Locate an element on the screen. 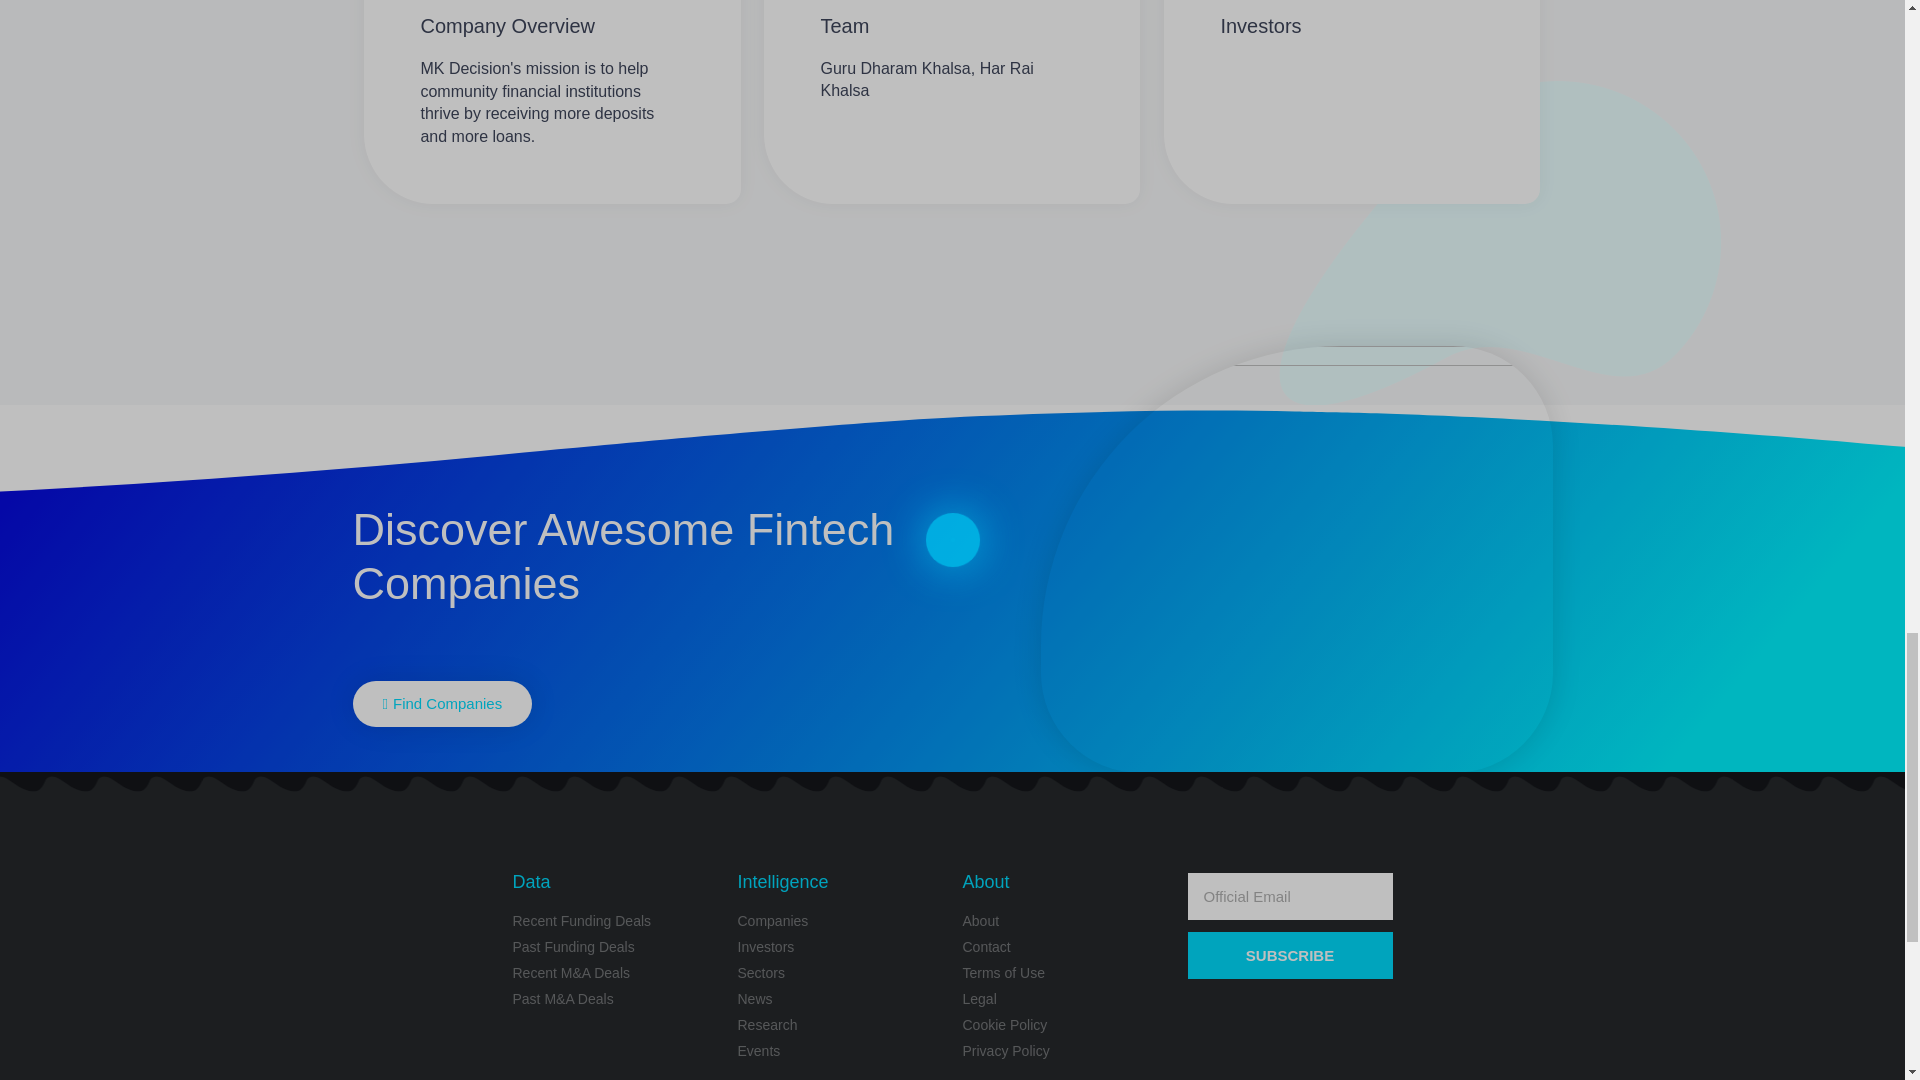  Companies is located at coordinates (840, 922).